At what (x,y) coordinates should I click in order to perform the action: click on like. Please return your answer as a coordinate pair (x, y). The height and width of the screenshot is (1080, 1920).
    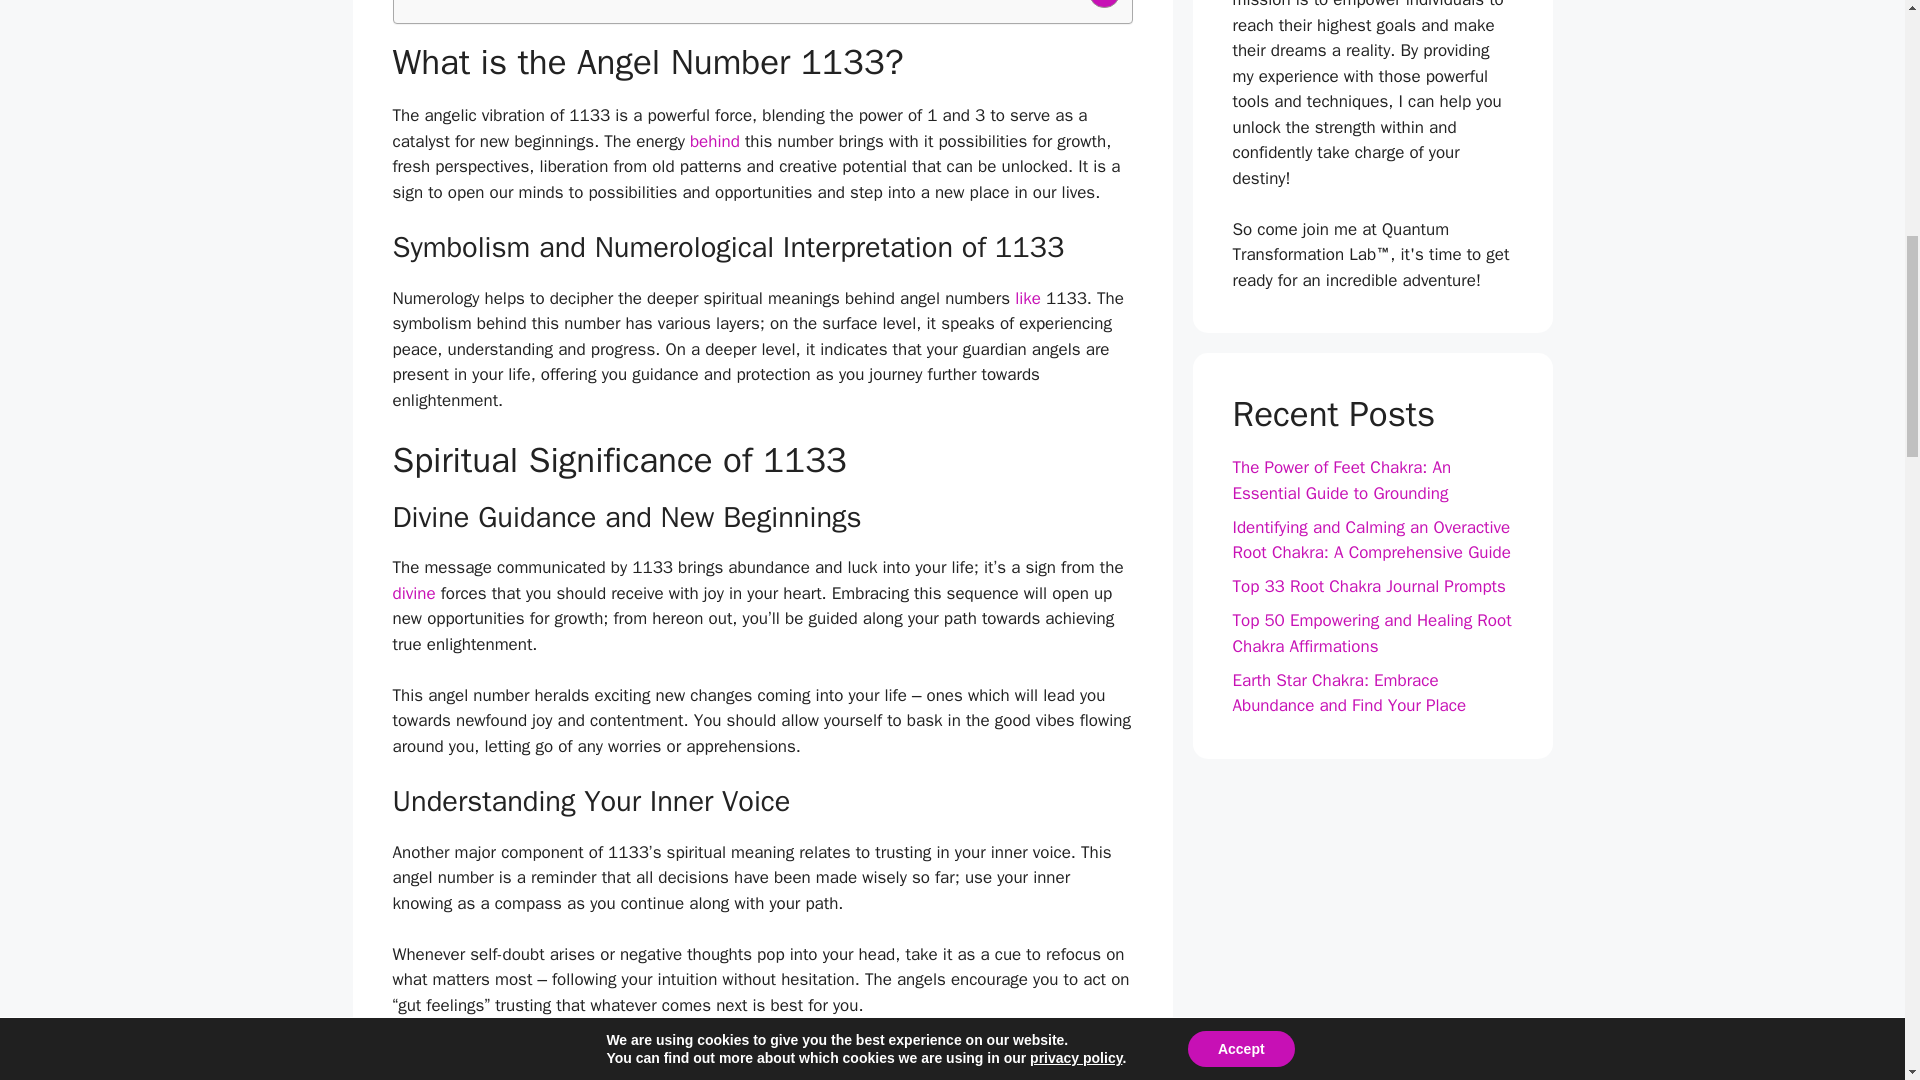
    Looking at the image, I should click on (1028, 298).